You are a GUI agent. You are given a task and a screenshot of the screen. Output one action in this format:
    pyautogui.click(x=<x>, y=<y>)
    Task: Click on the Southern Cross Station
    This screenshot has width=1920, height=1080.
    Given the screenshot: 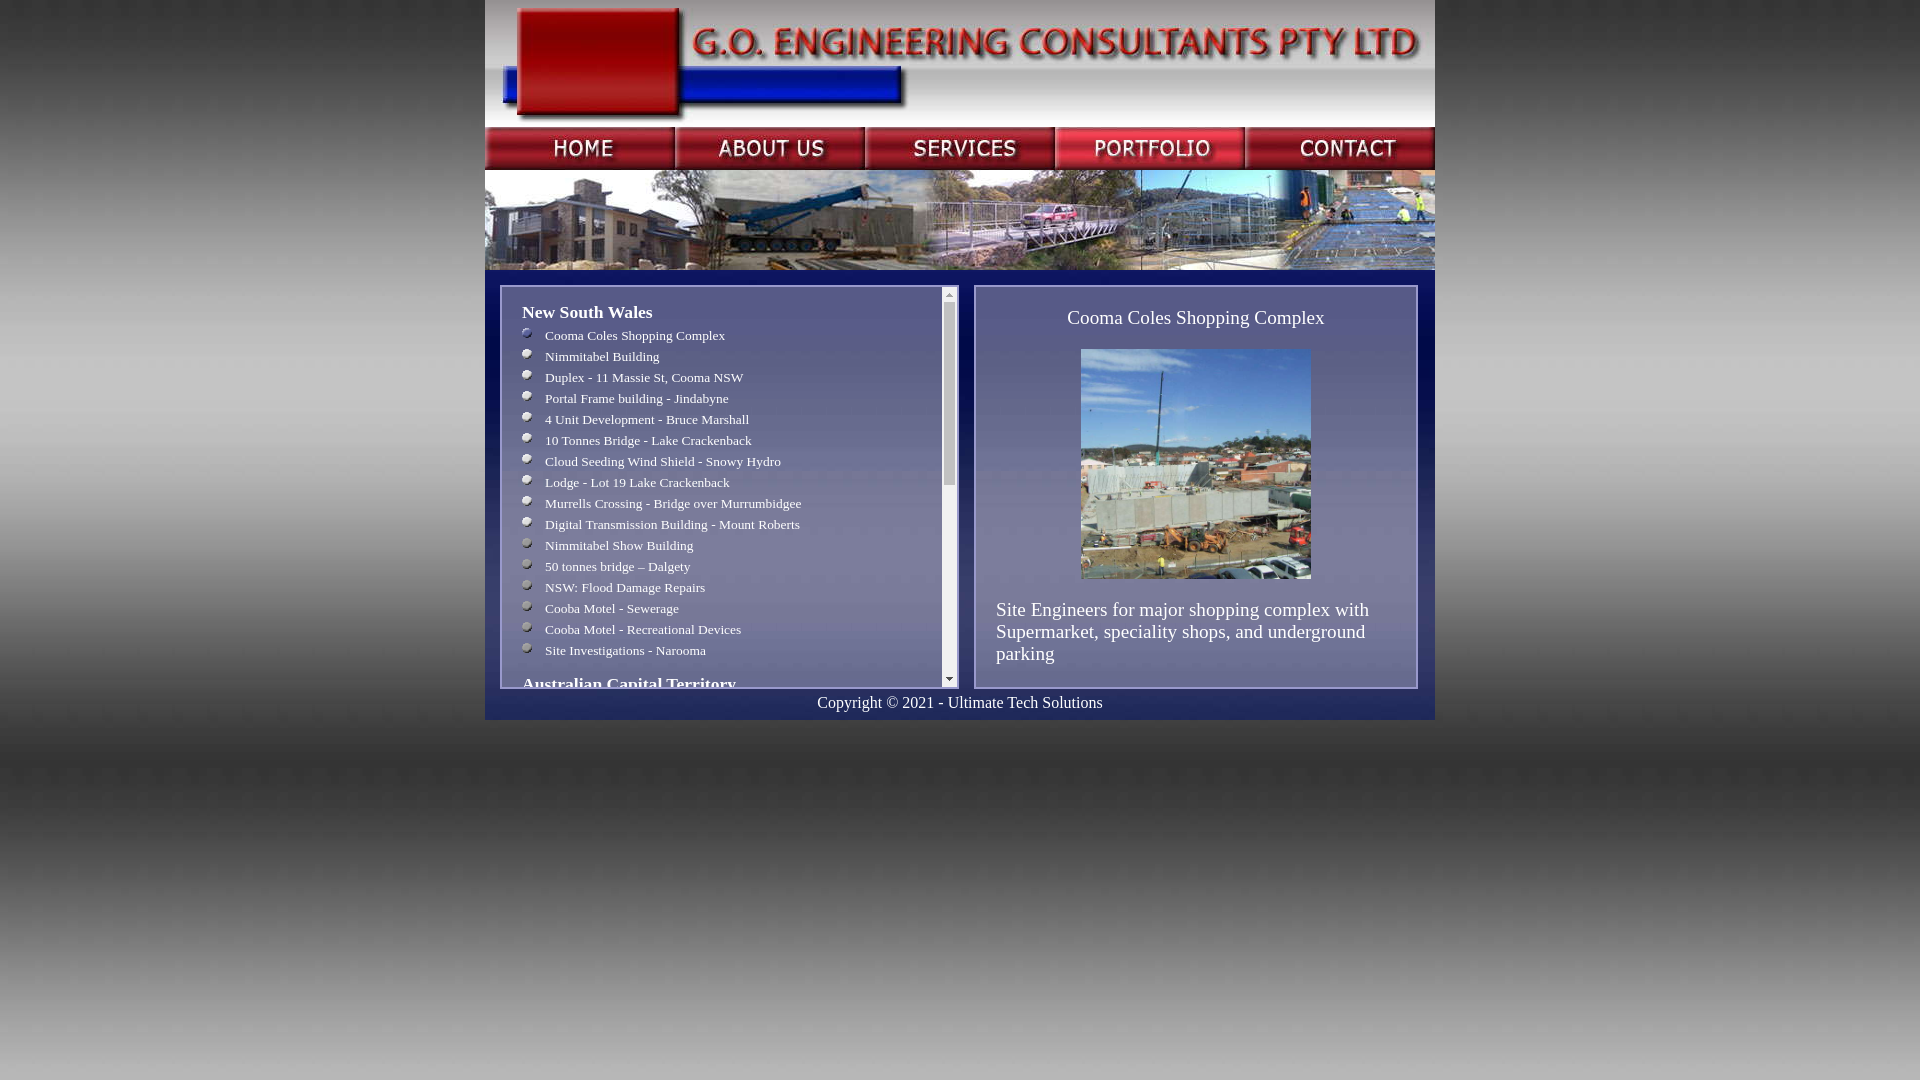 What is the action you would take?
    pyautogui.click(x=722, y=828)
    